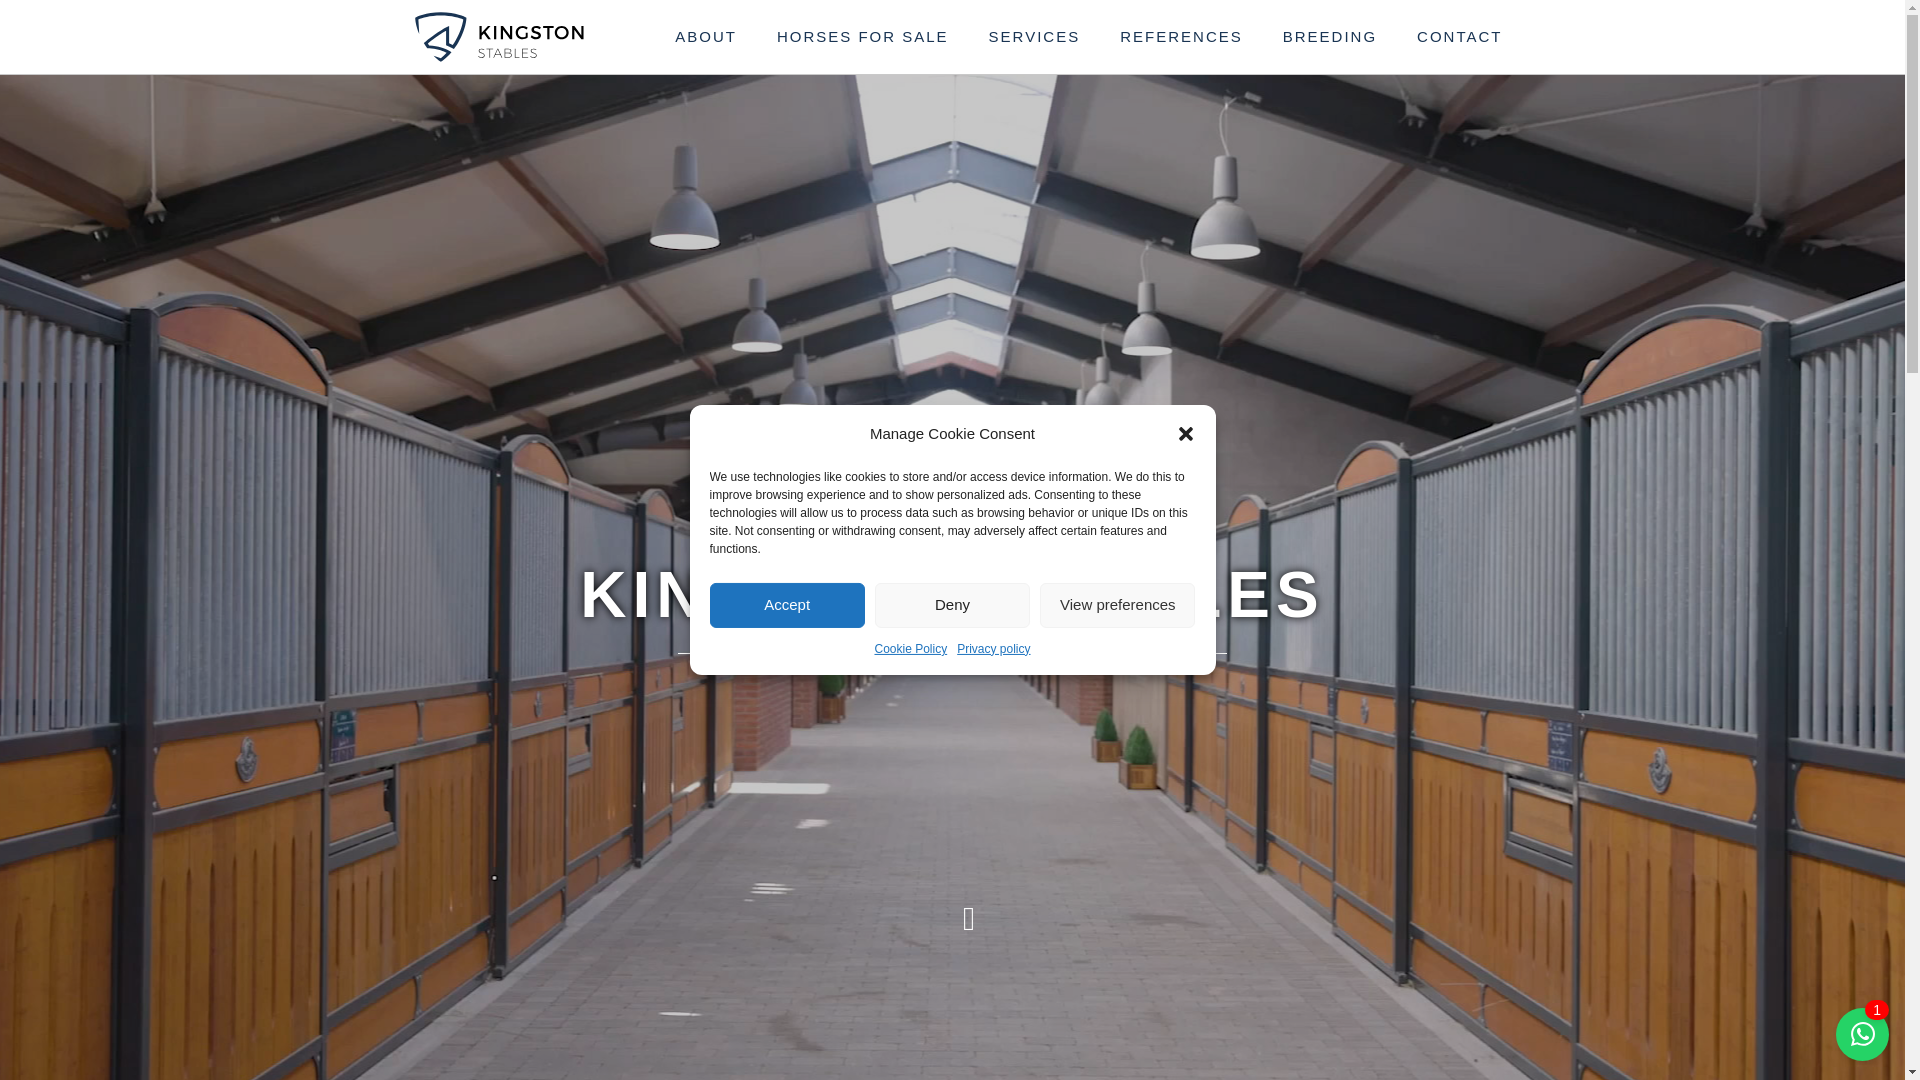 The height and width of the screenshot is (1080, 1920). I want to click on SERVICES, so click(1034, 37).